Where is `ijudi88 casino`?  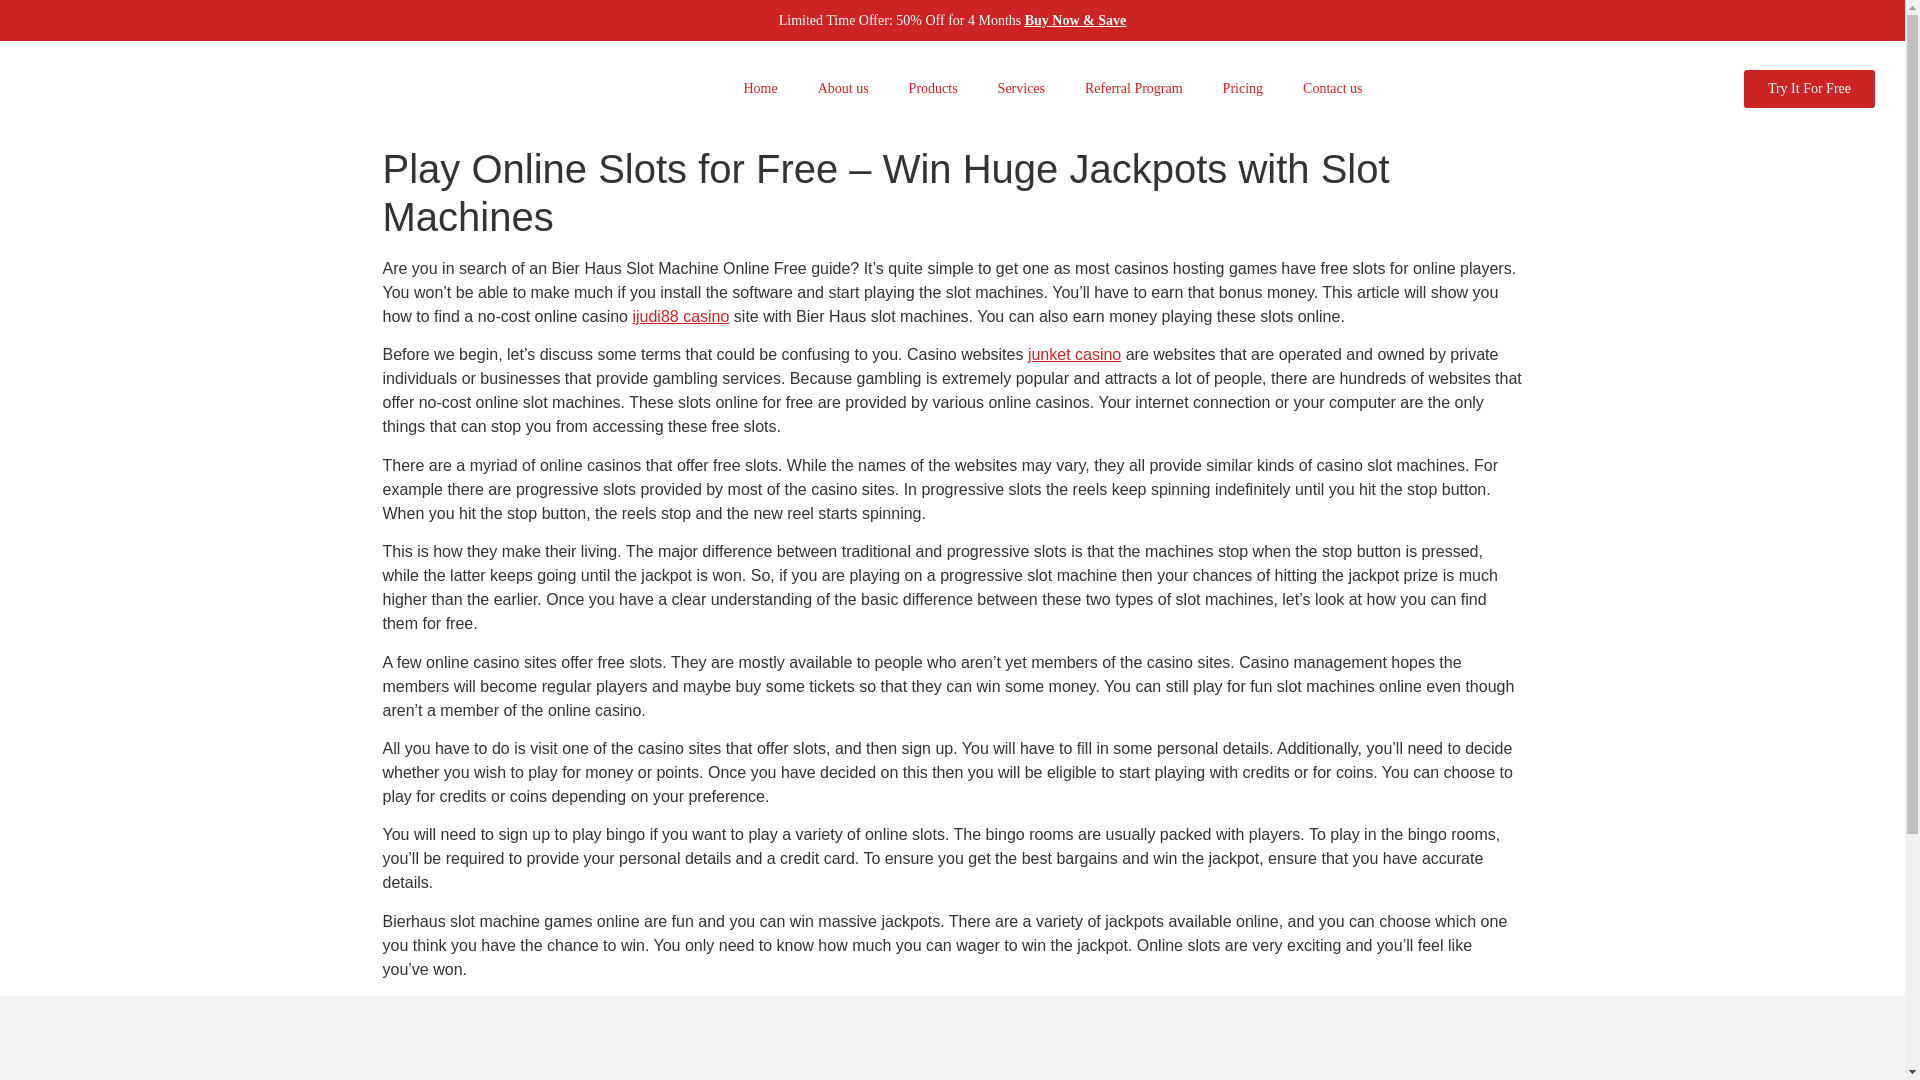
ijudi88 casino is located at coordinates (680, 316).